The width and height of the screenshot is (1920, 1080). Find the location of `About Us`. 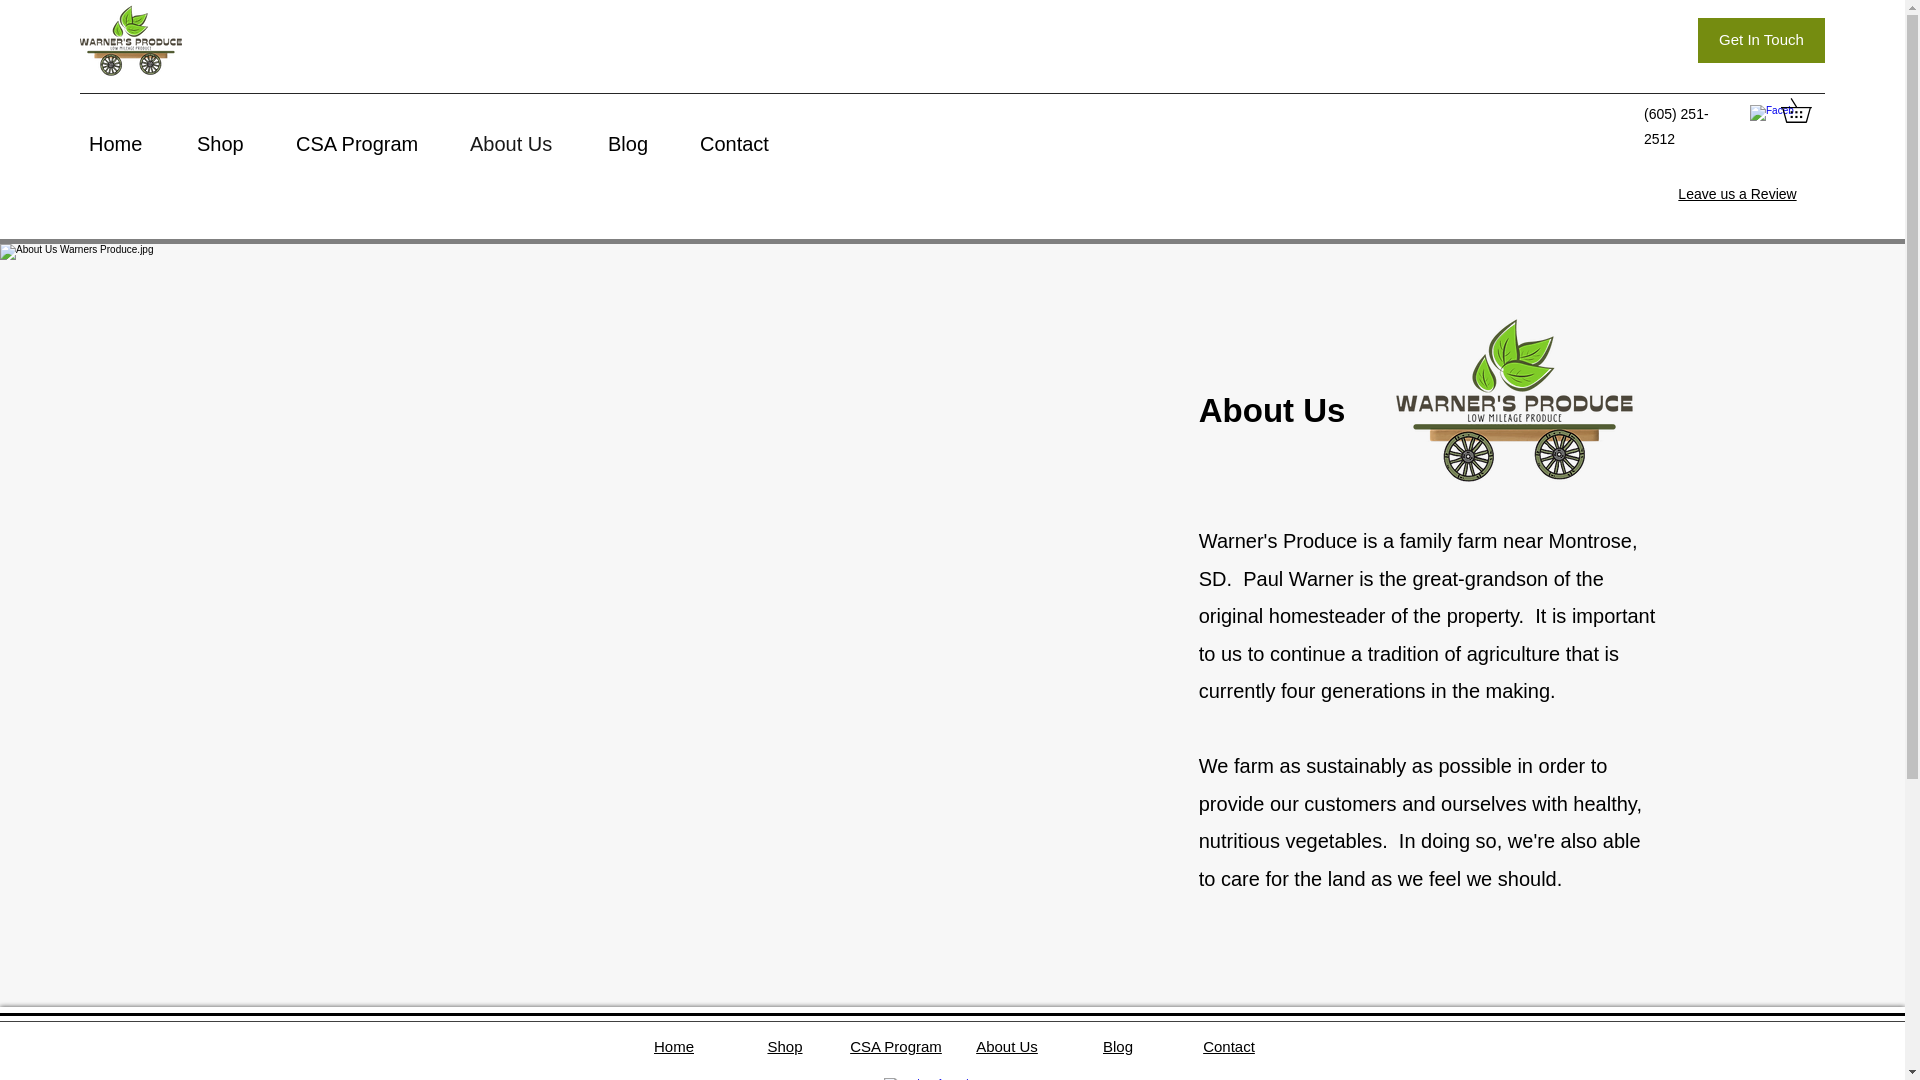

About Us is located at coordinates (1006, 1046).